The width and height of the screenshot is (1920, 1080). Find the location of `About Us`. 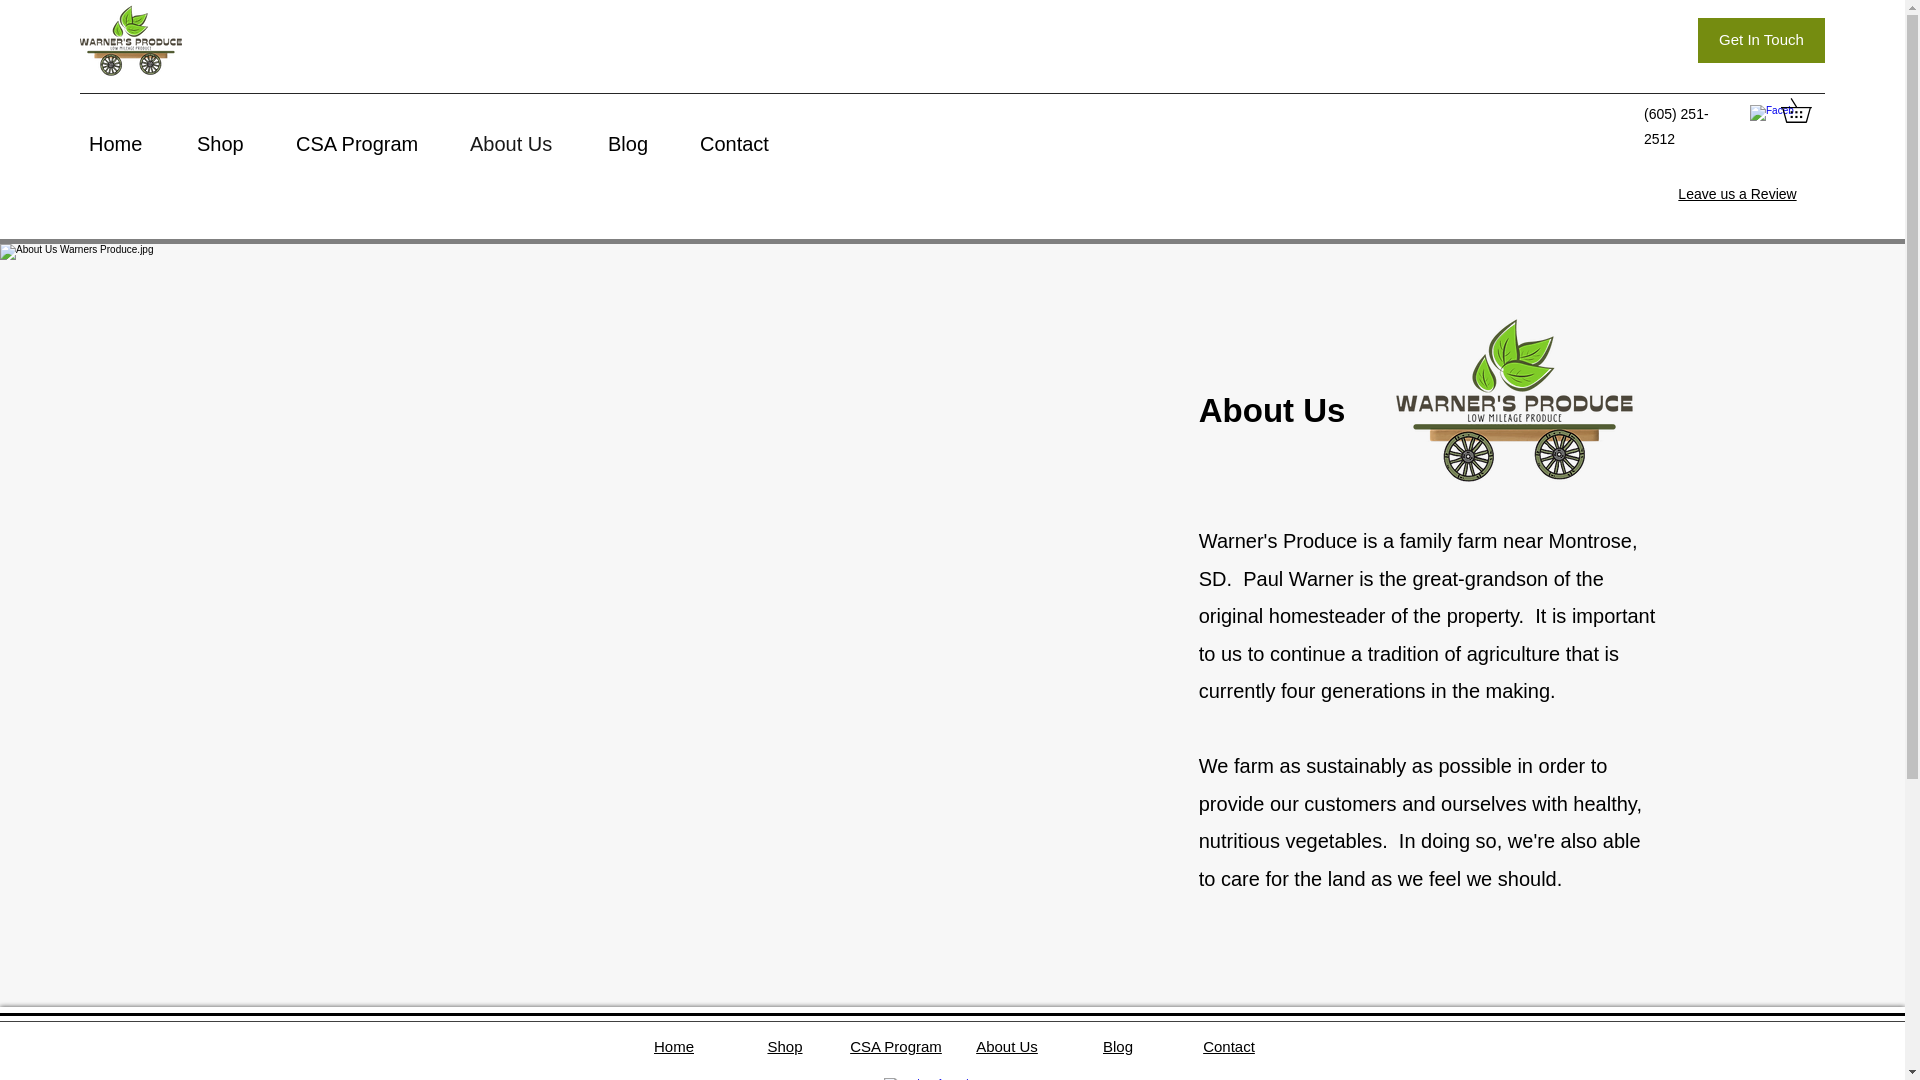

About Us is located at coordinates (1006, 1046).